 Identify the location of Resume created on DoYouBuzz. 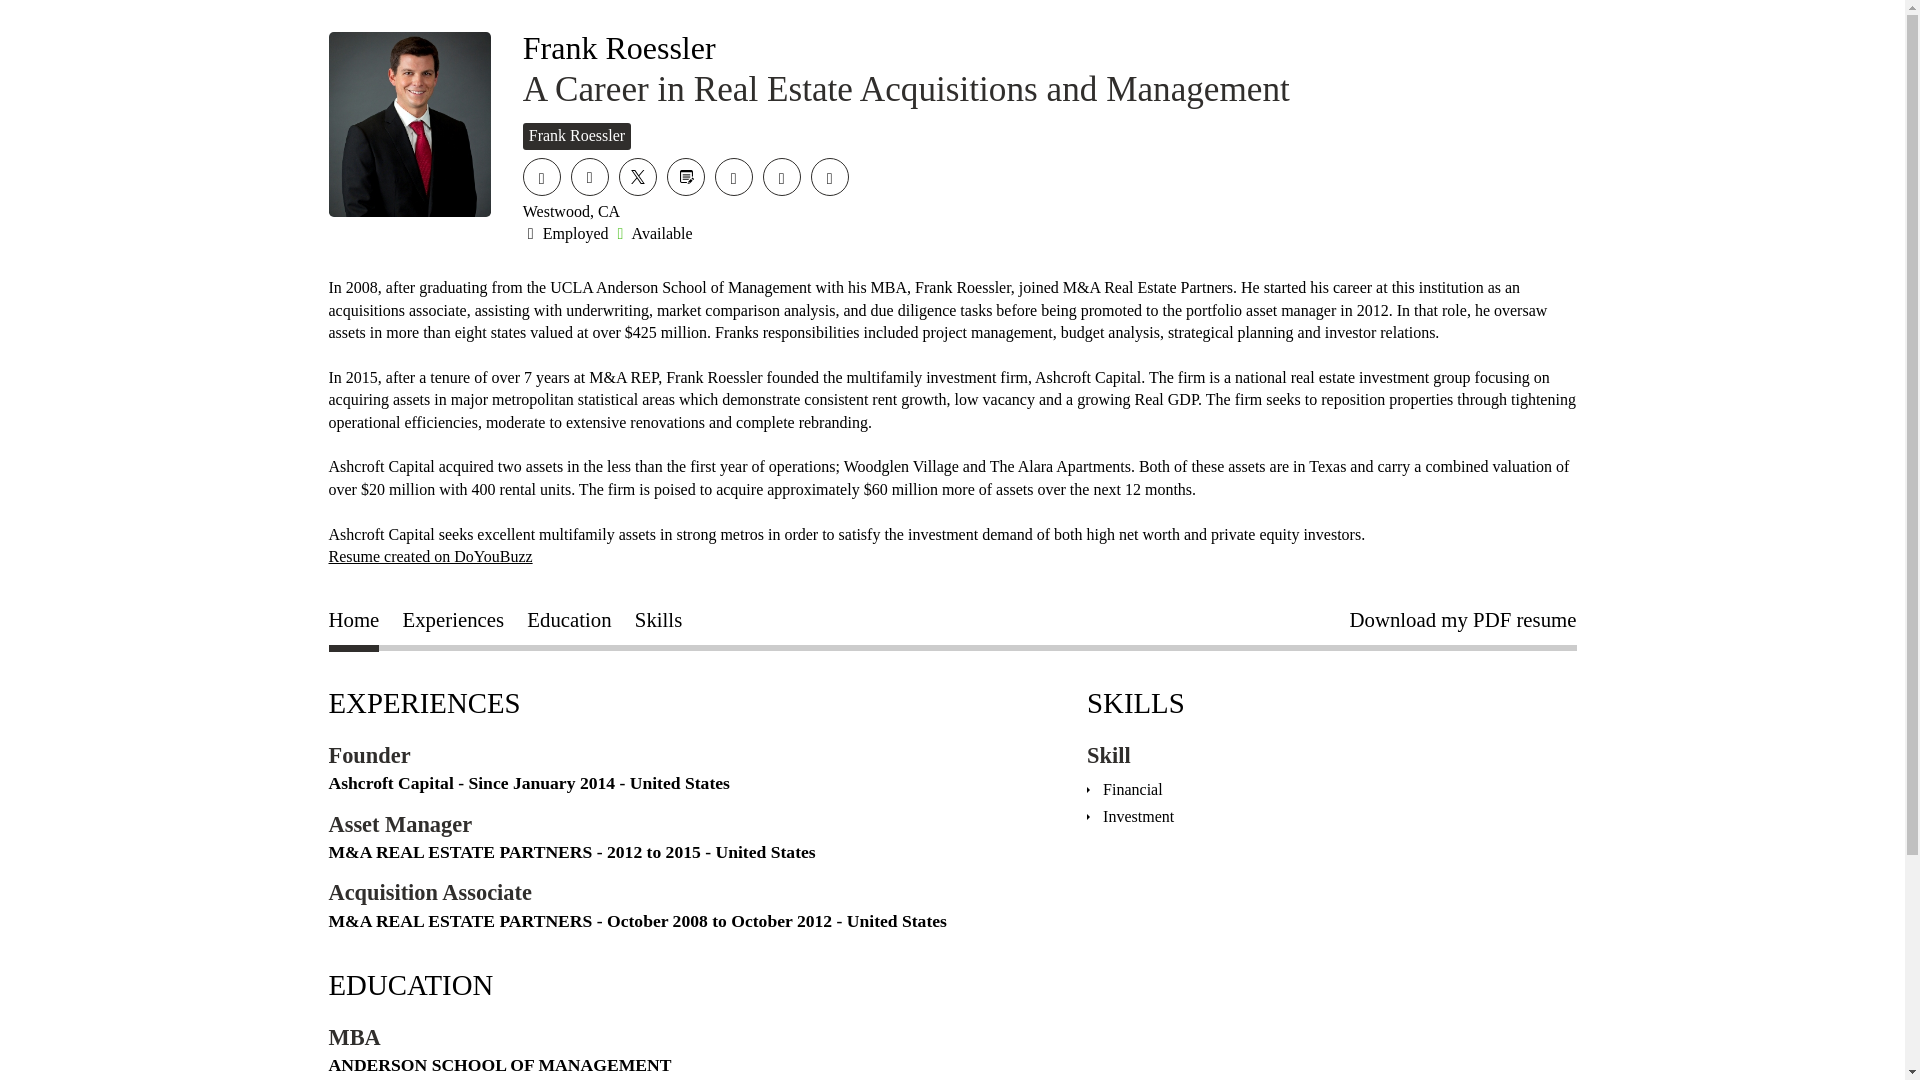
(430, 556).